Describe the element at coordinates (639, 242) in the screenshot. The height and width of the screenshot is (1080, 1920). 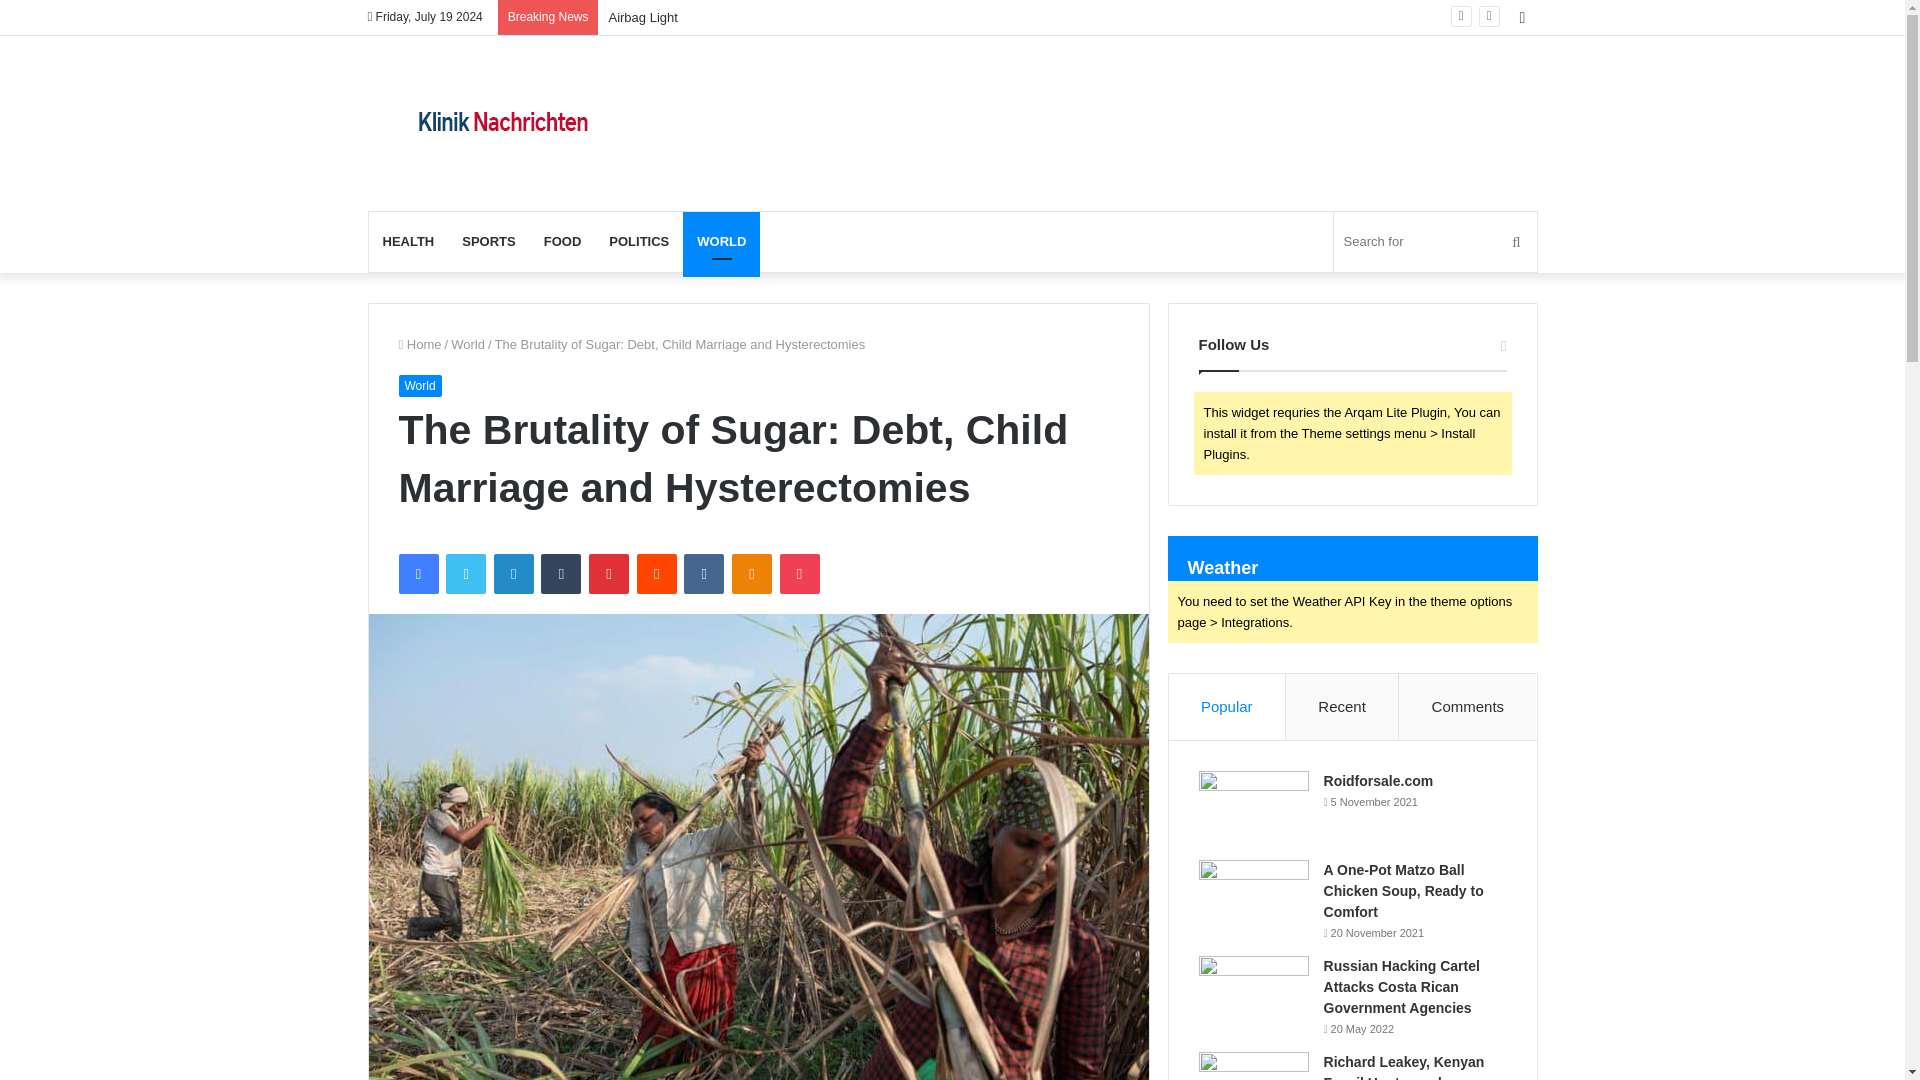
I see `POLITICS` at that location.